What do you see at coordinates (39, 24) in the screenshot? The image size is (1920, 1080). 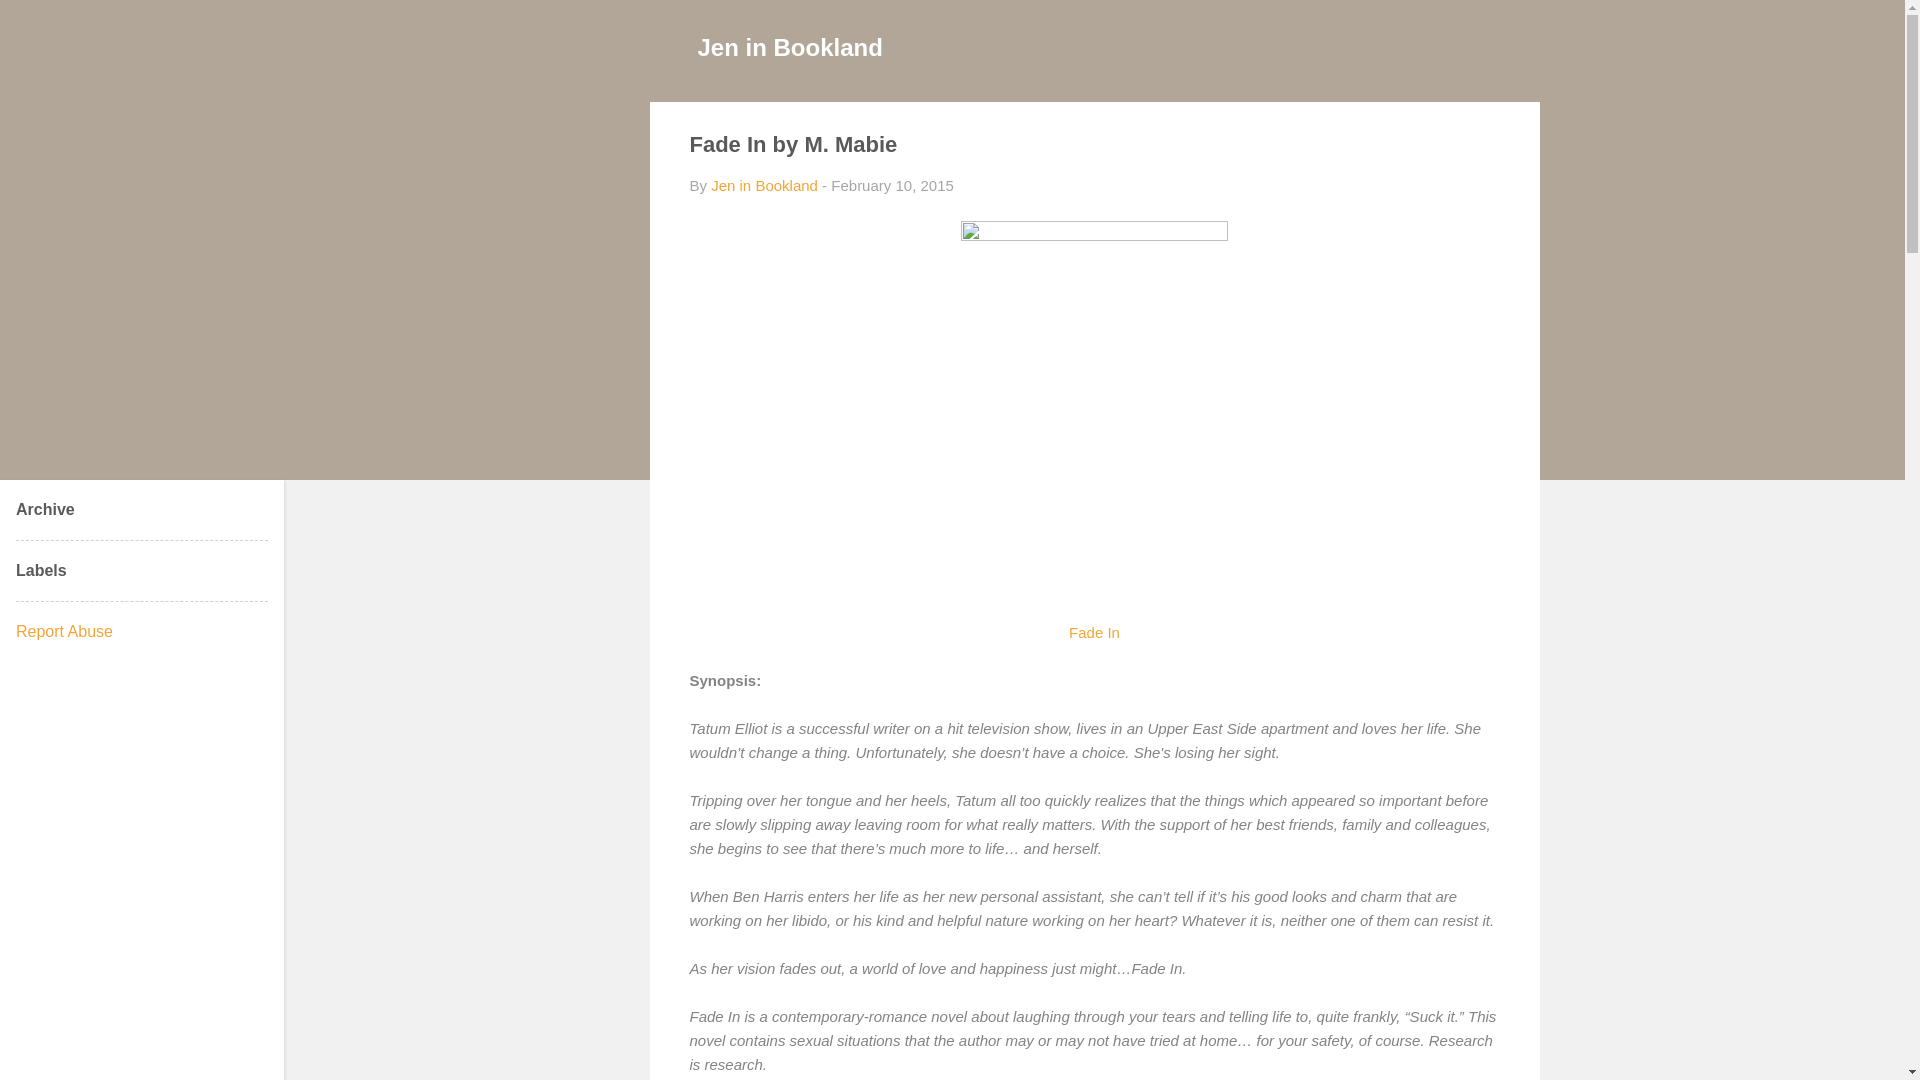 I see `Search` at bounding box center [39, 24].